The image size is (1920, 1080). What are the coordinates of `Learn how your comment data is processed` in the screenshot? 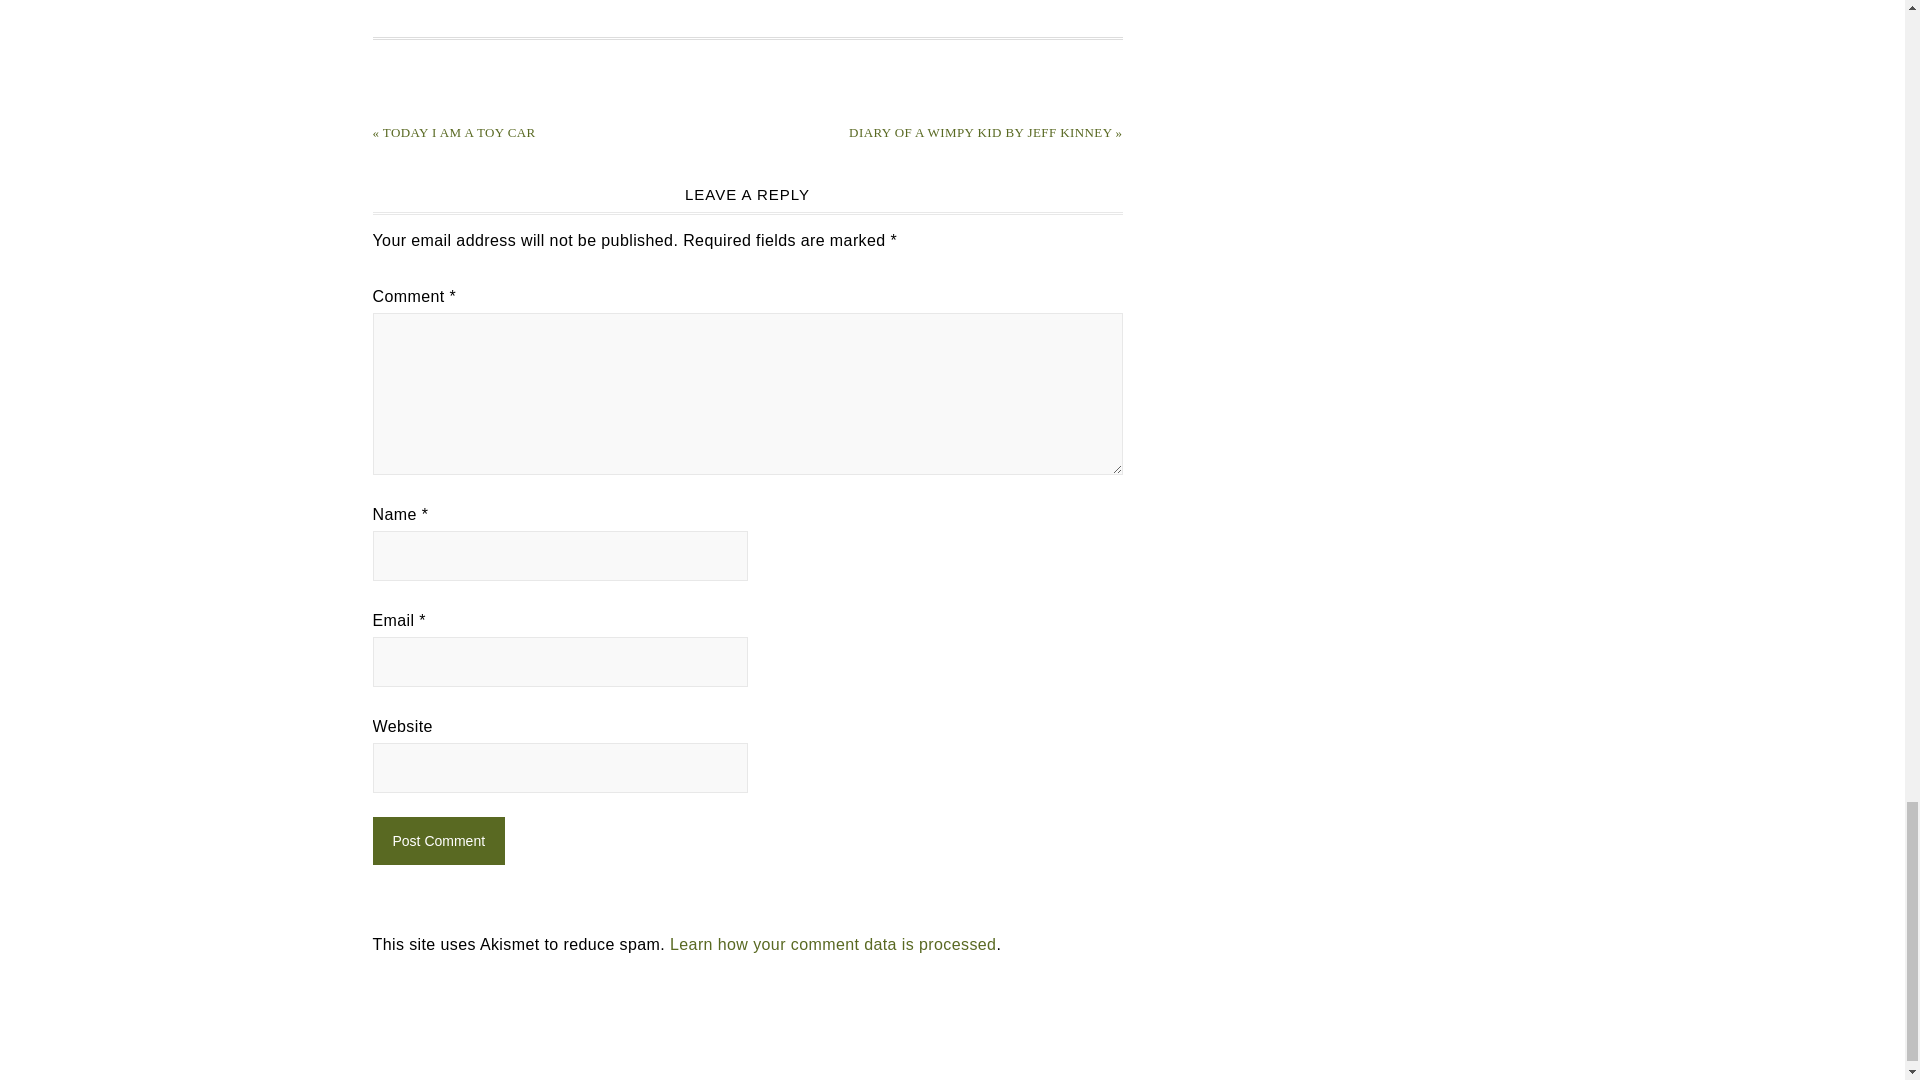 It's located at (833, 944).